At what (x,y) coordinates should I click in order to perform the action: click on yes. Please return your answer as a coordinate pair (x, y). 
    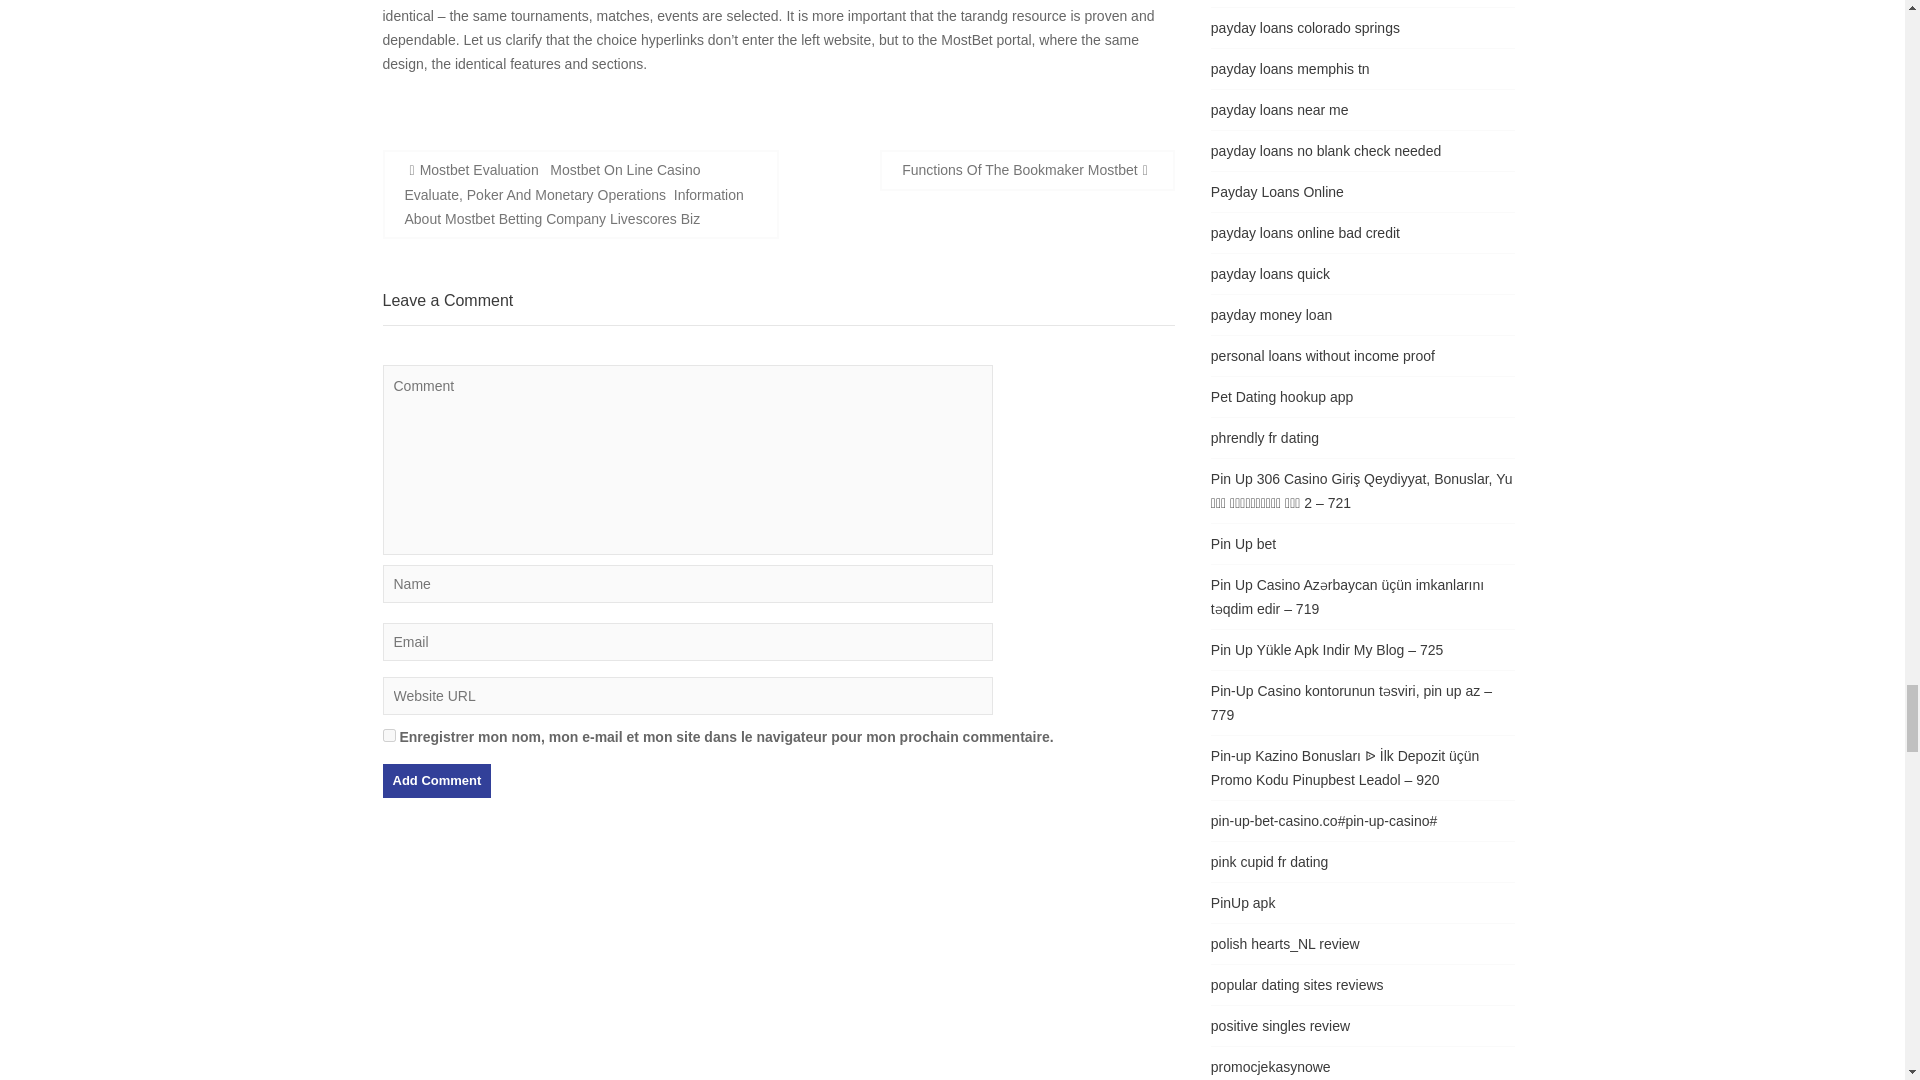
    Looking at the image, I should click on (388, 735).